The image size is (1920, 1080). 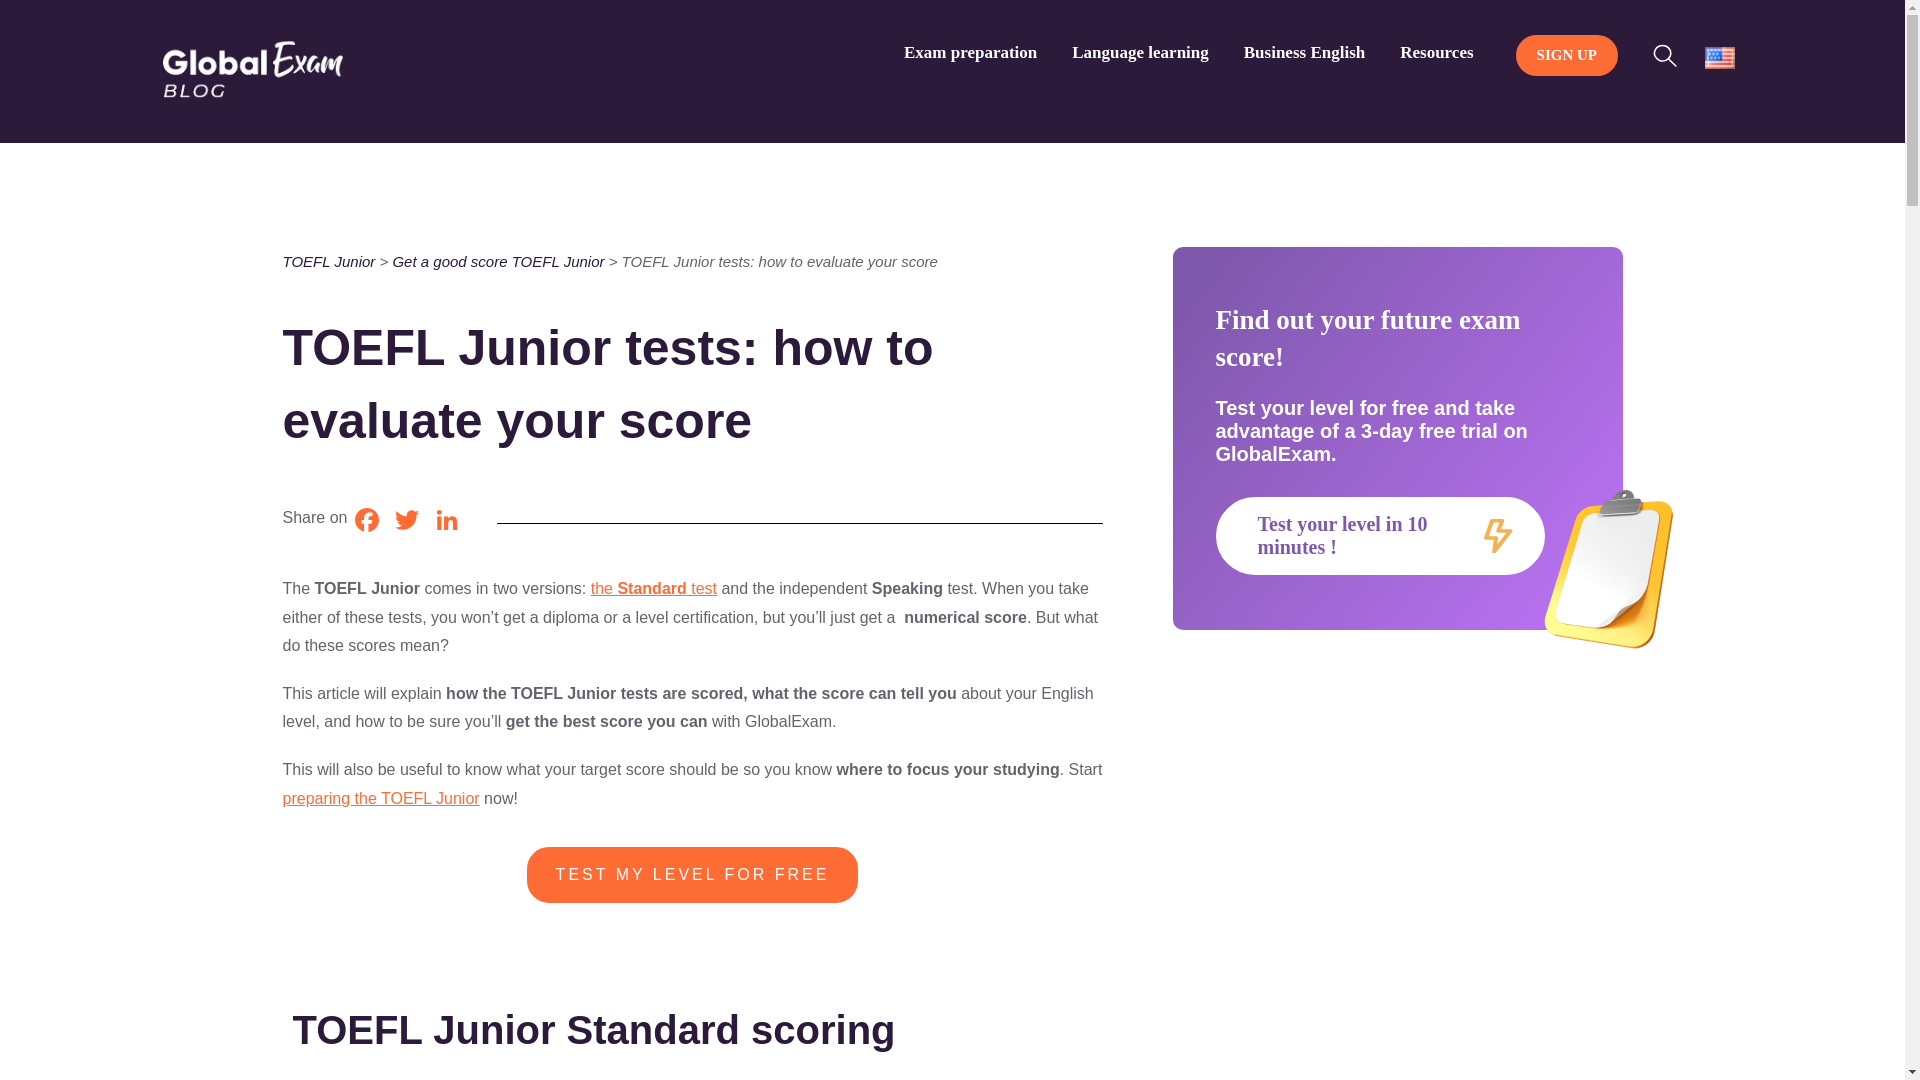 I want to click on Twitter, so click(x=406, y=525).